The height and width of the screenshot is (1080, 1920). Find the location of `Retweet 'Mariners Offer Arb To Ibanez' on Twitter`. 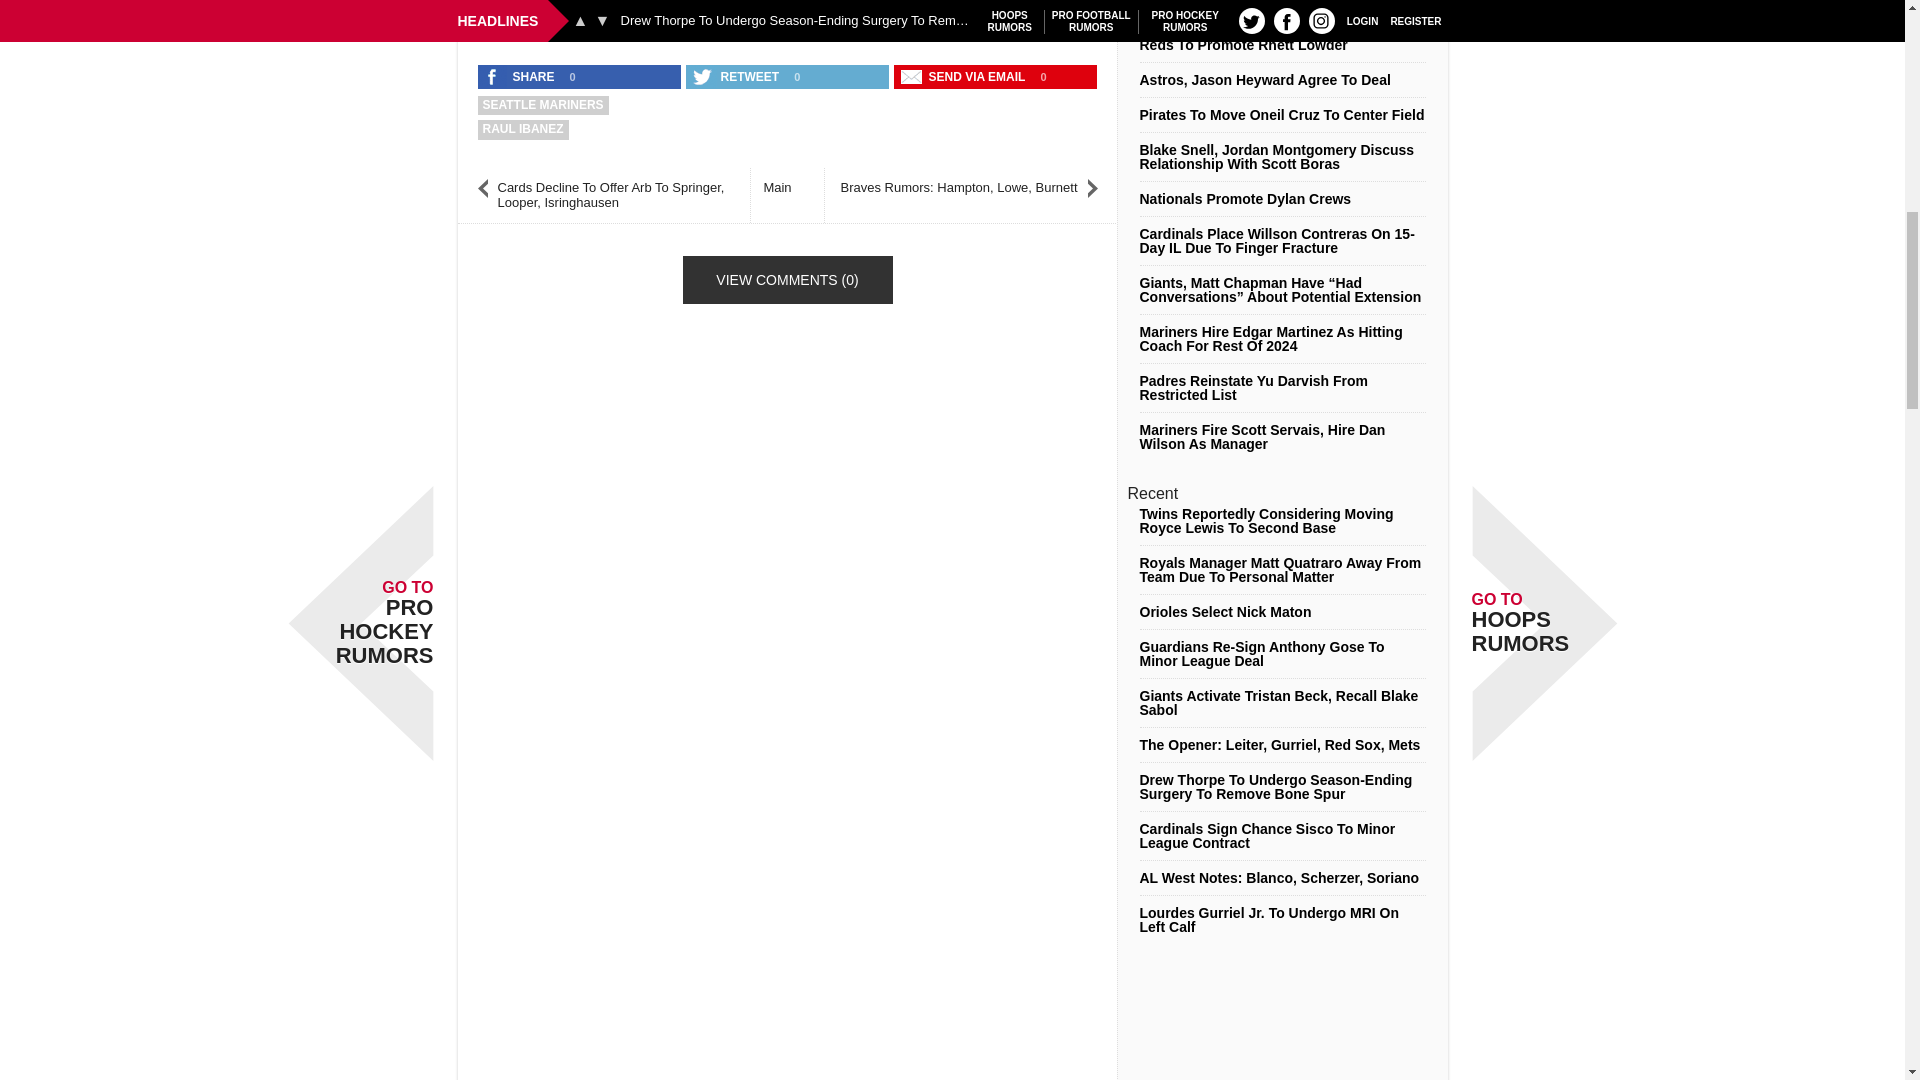

Retweet 'Mariners Offer Arb To Ibanez' on Twitter is located at coordinates (737, 76).